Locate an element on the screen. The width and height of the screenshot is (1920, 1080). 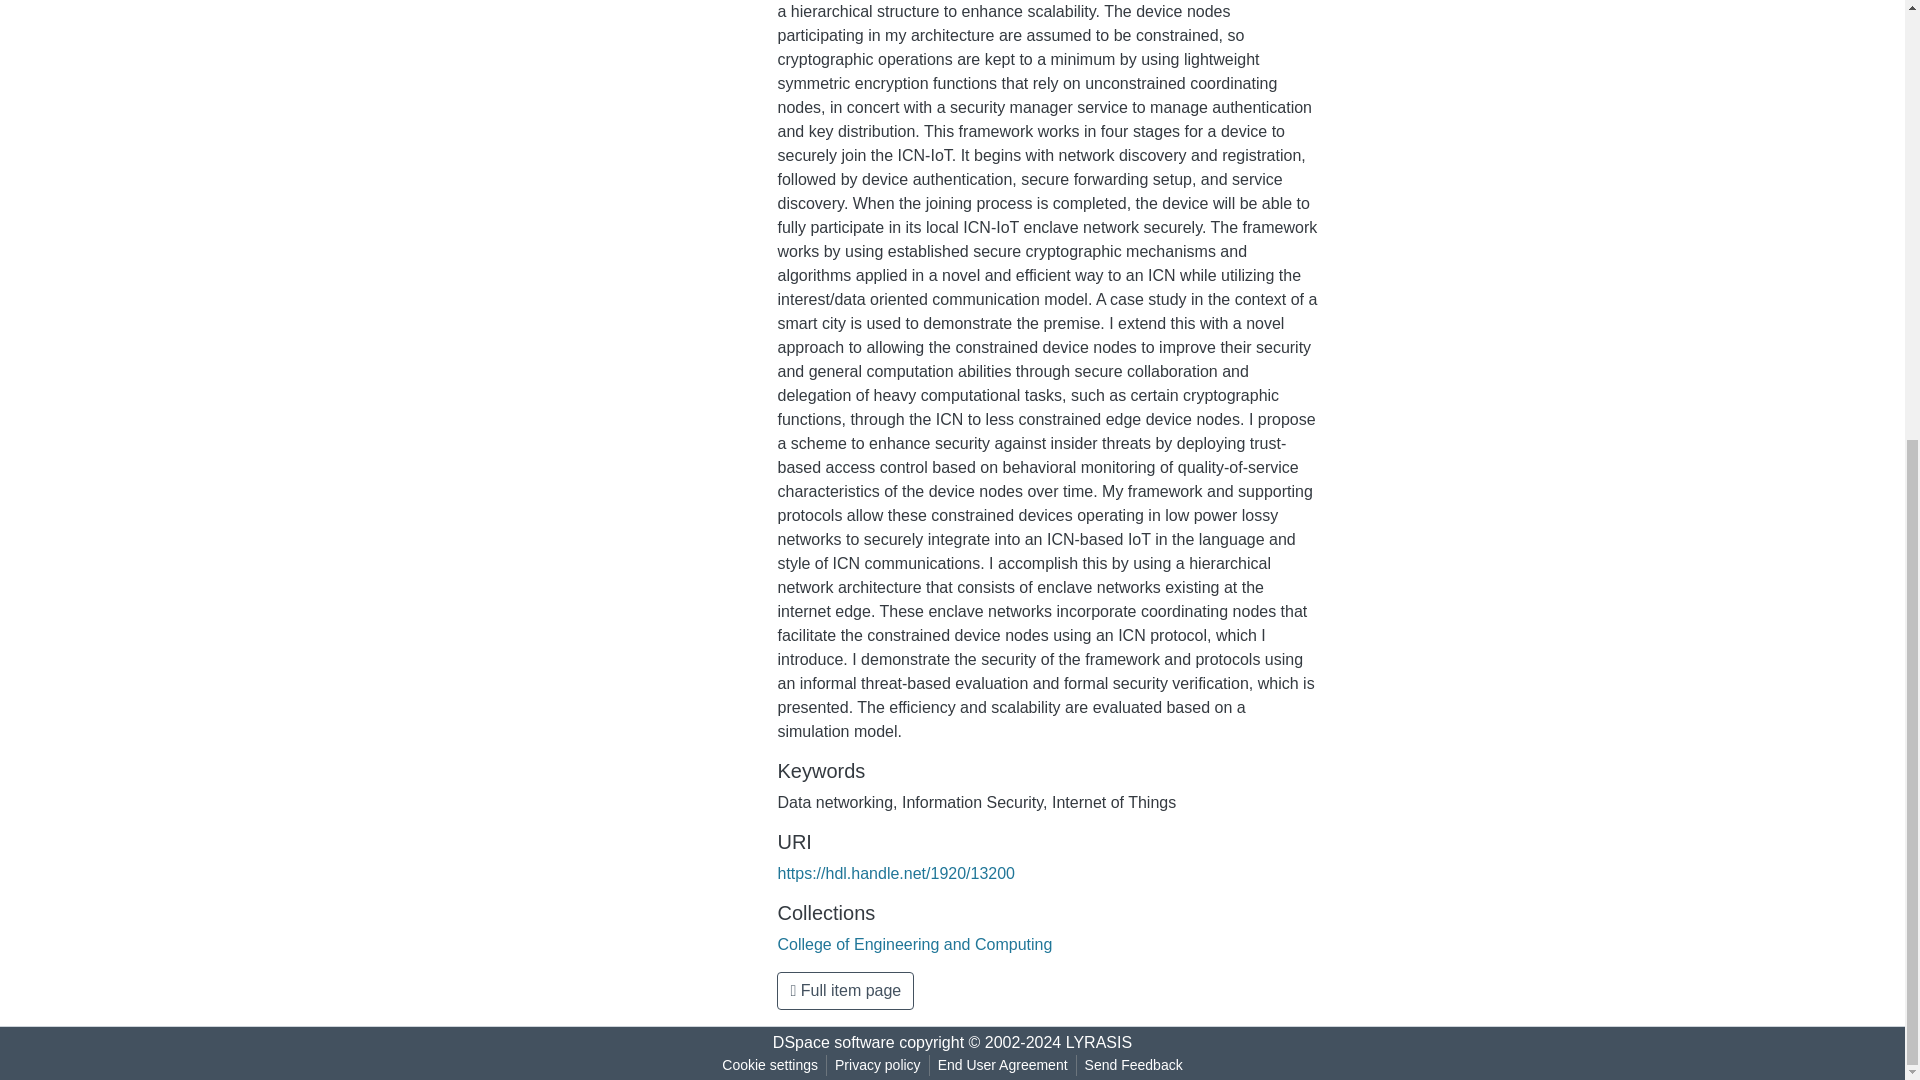
Privacy policy is located at coordinates (878, 1065).